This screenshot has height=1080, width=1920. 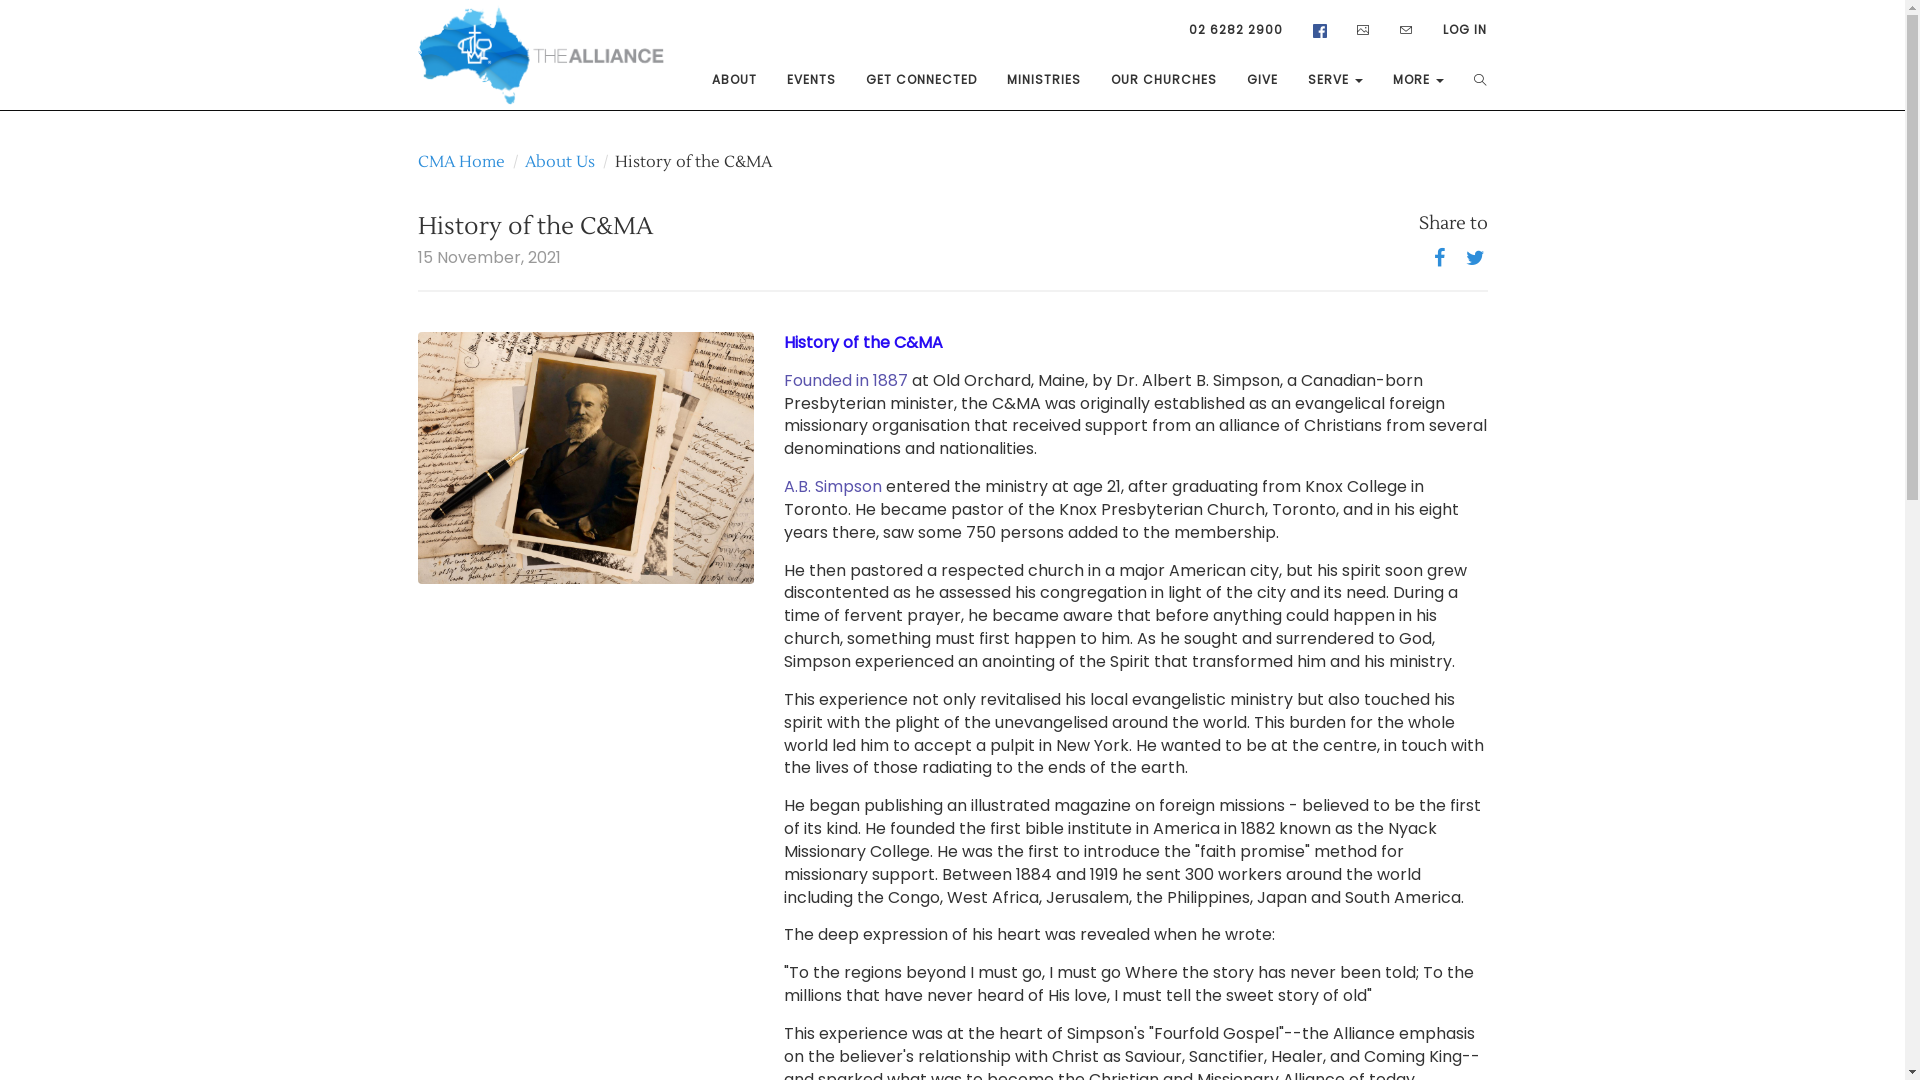 What do you see at coordinates (1164, 80) in the screenshot?
I see `OUR CHURCHES` at bounding box center [1164, 80].